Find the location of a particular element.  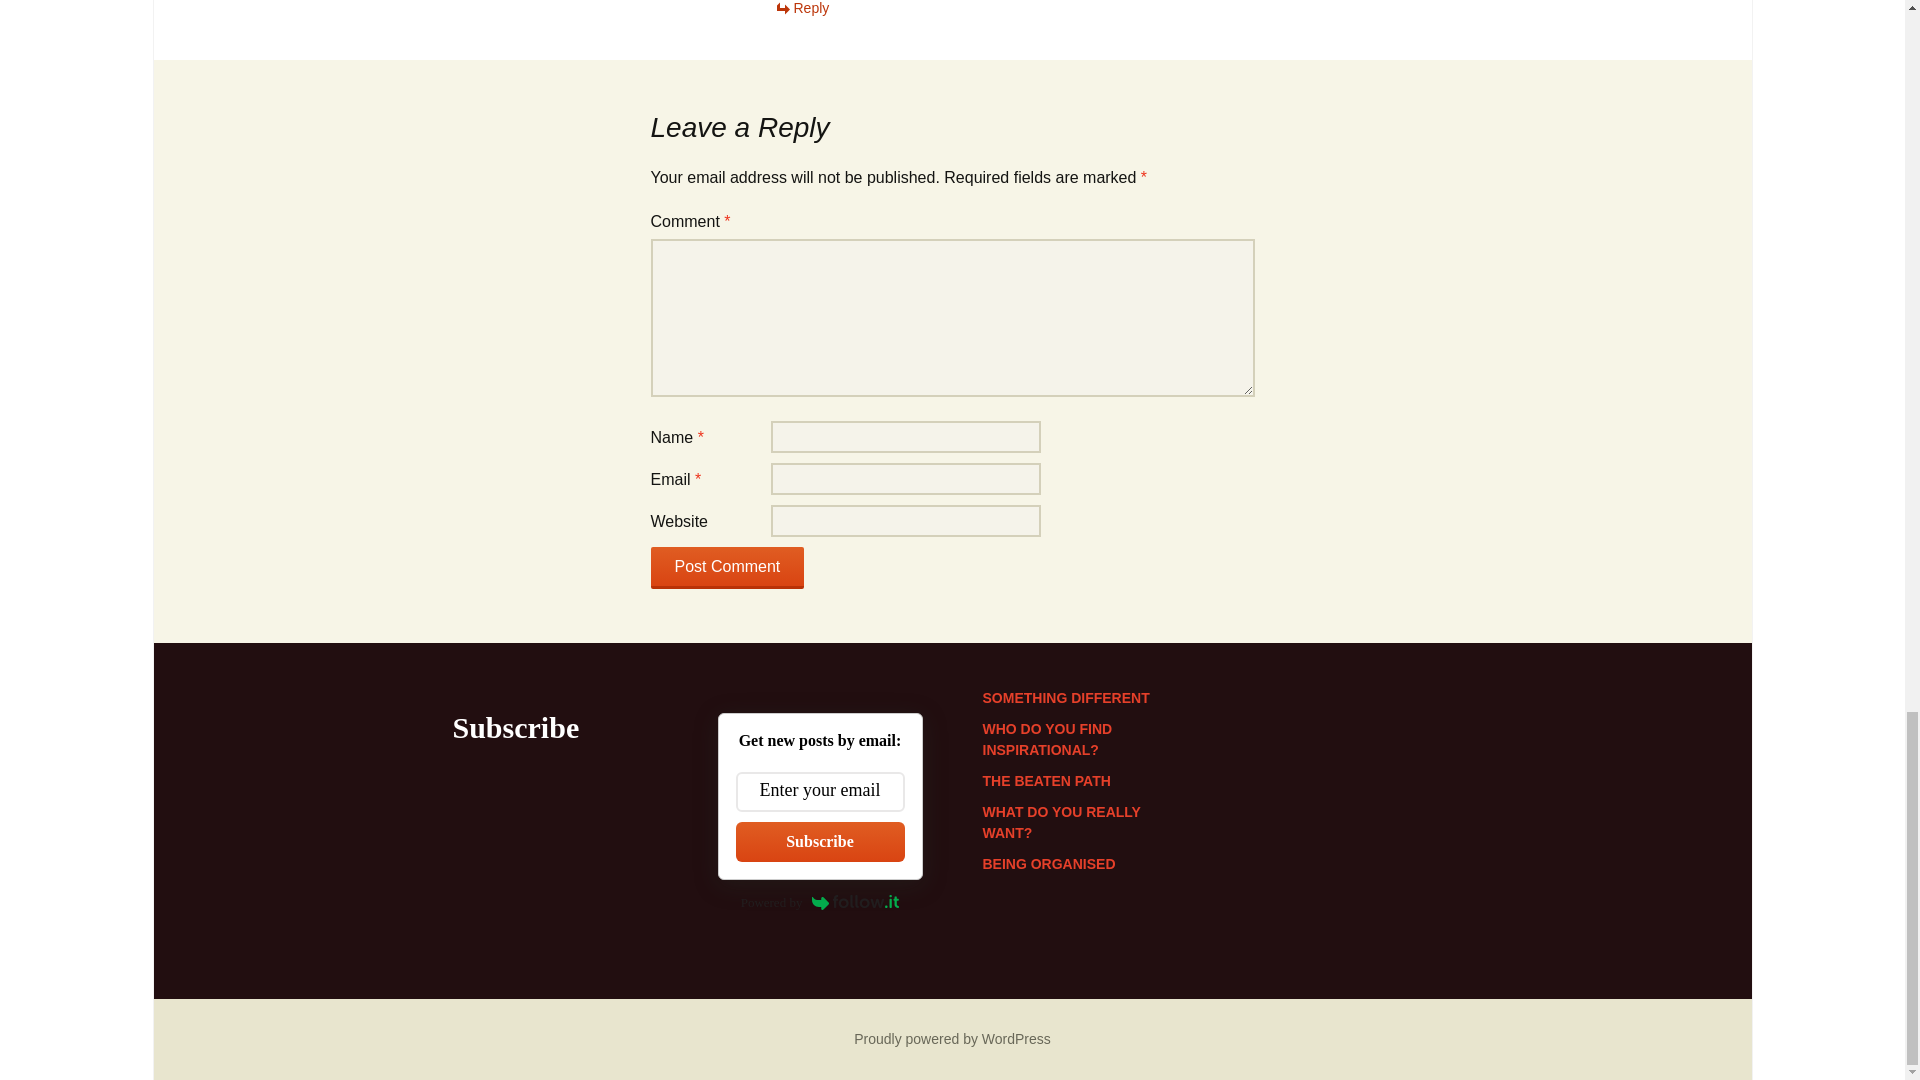

Reply is located at coordinates (801, 8).